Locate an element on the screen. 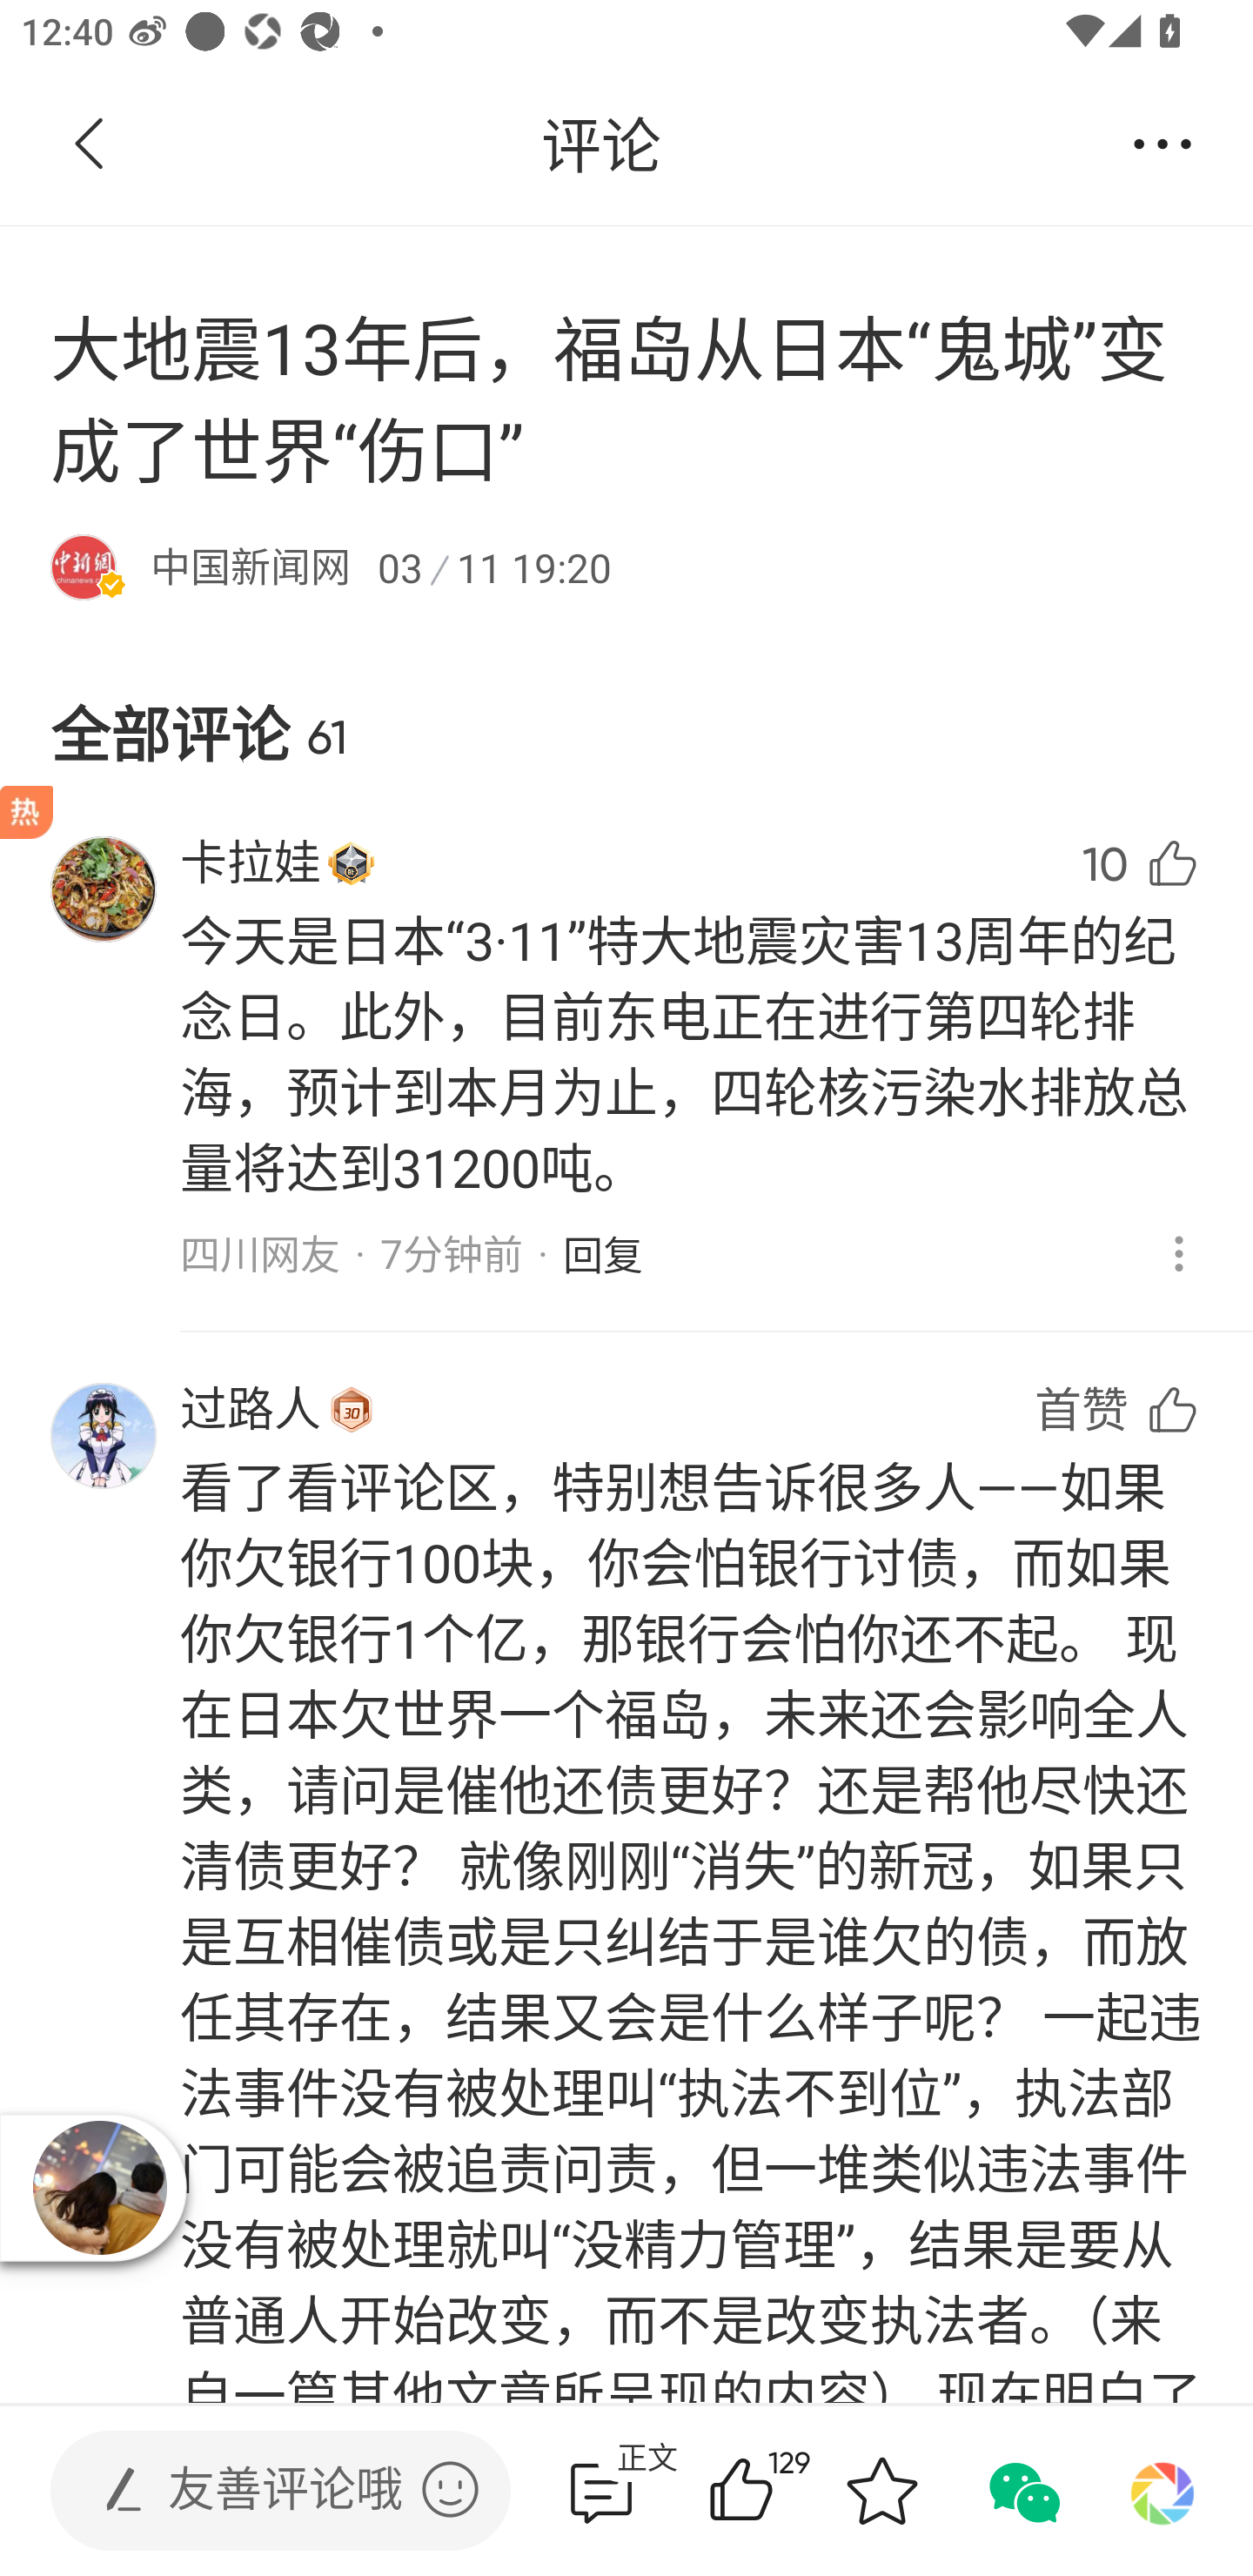  发表评论  友善评论哦 发表评论  is located at coordinates (256, 2491).